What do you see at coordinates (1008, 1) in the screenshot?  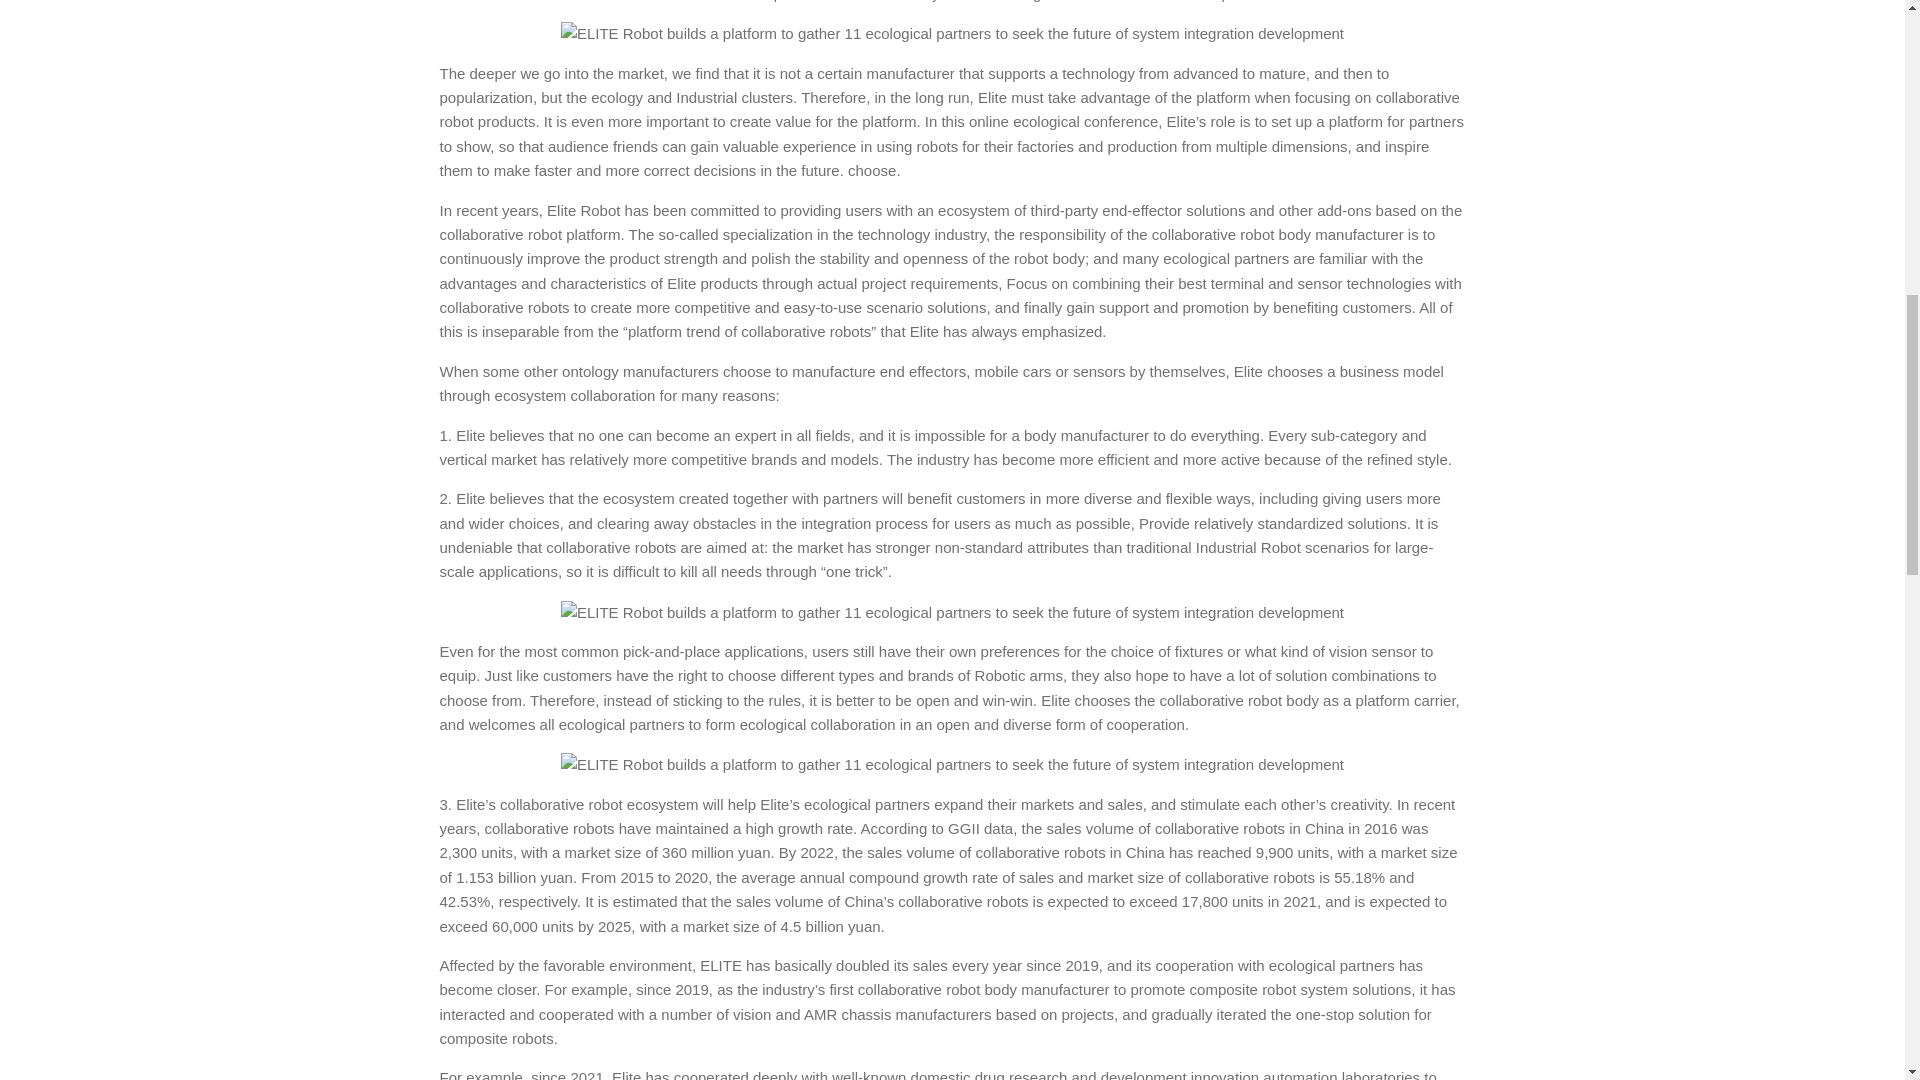 I see `artificial intelligence` at bounding box center [1008, 1].